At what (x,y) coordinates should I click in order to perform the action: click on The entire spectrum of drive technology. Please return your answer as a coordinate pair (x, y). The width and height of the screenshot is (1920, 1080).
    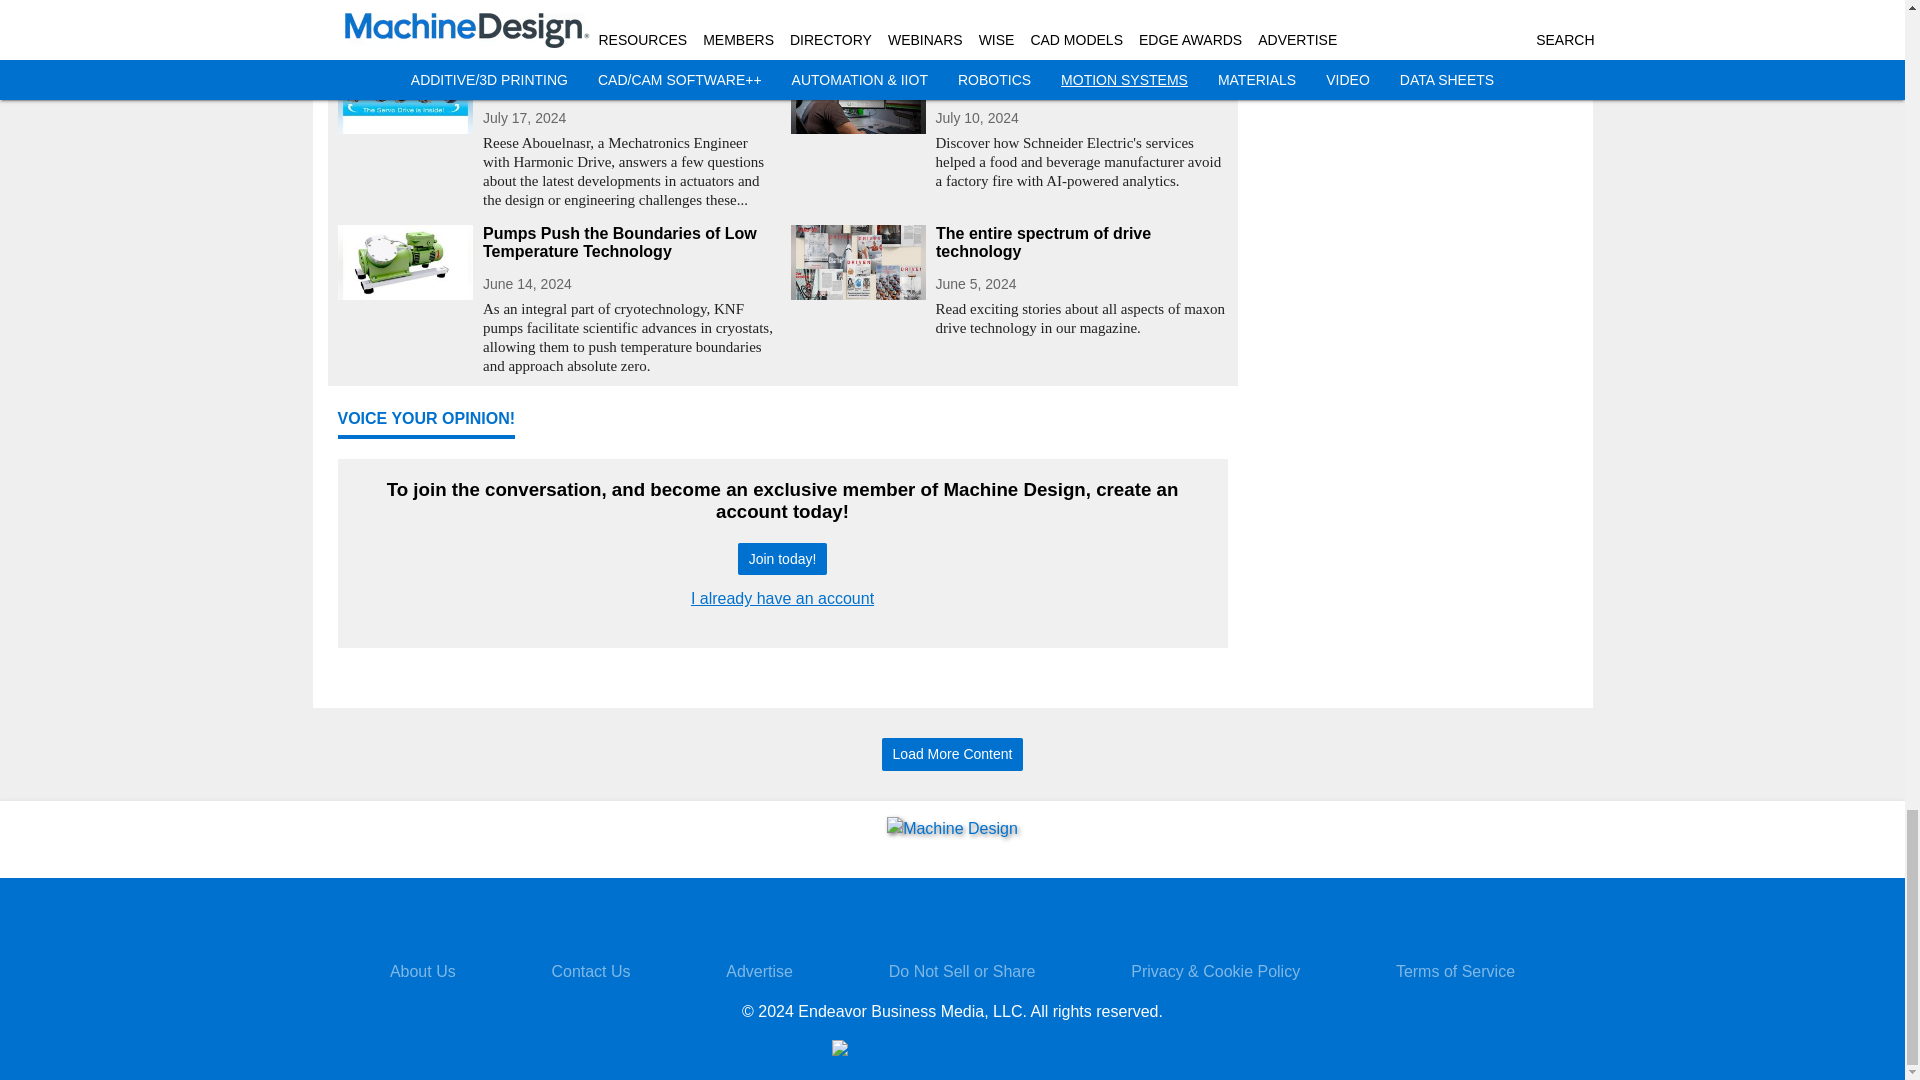
    Looking at the image, I should click on (1082, 242).